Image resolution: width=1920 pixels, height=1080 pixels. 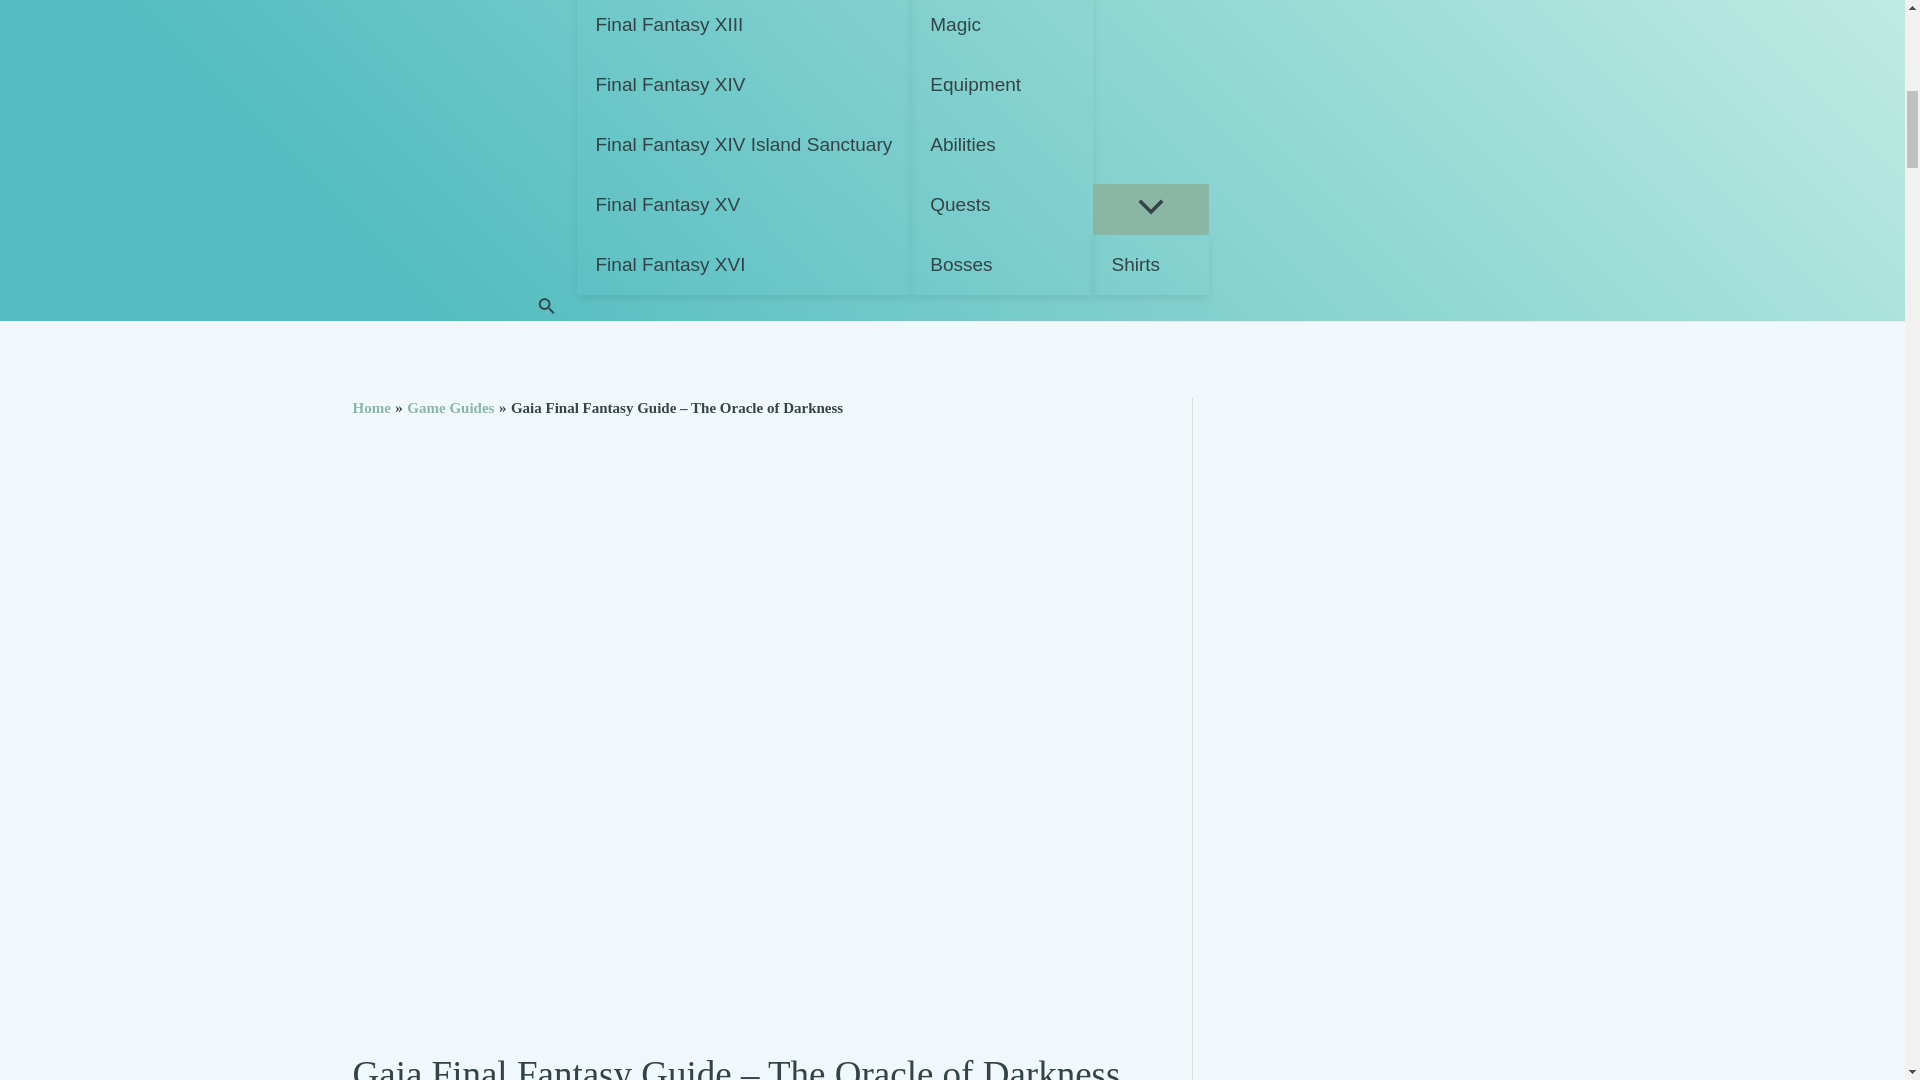 I want to click on Bosses, so click(x=1001, y=264).